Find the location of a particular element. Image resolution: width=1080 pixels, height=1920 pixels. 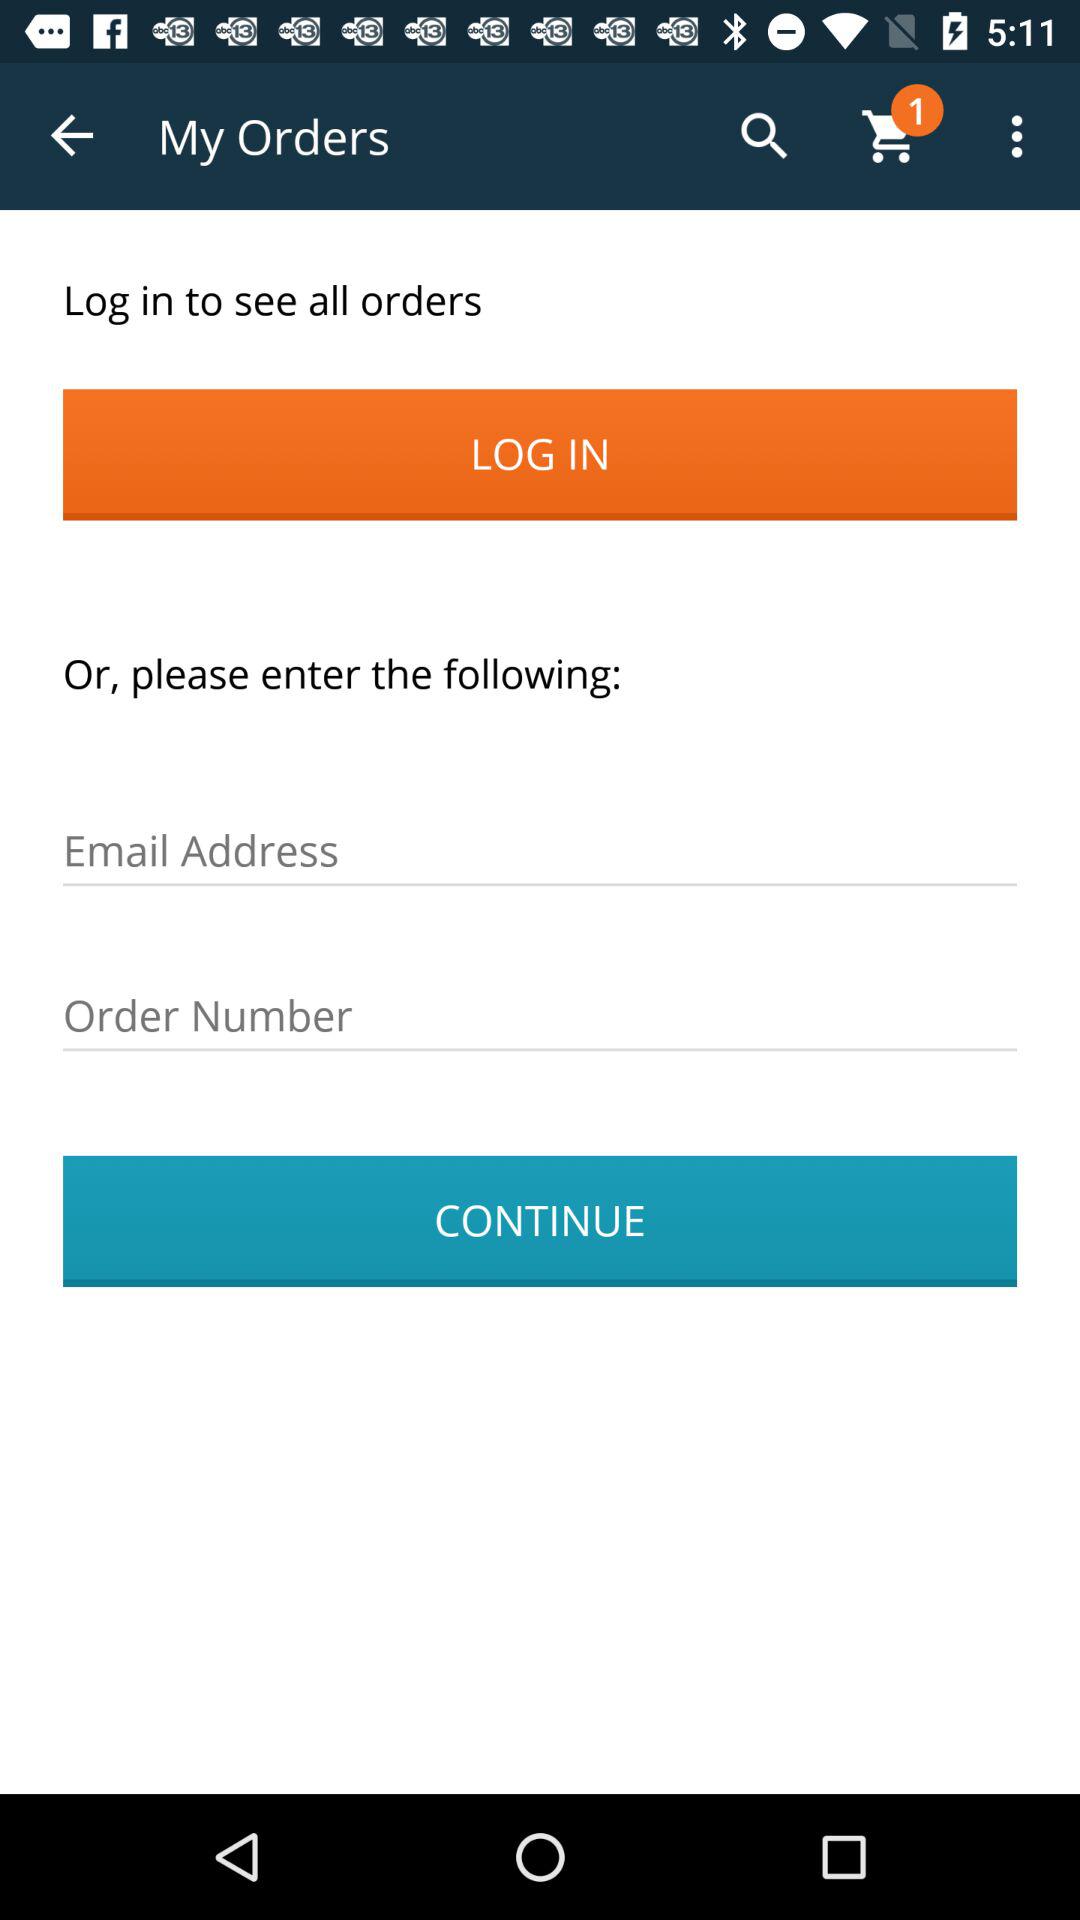

scroll to the continue icon is located at coordinates (540, 1221).